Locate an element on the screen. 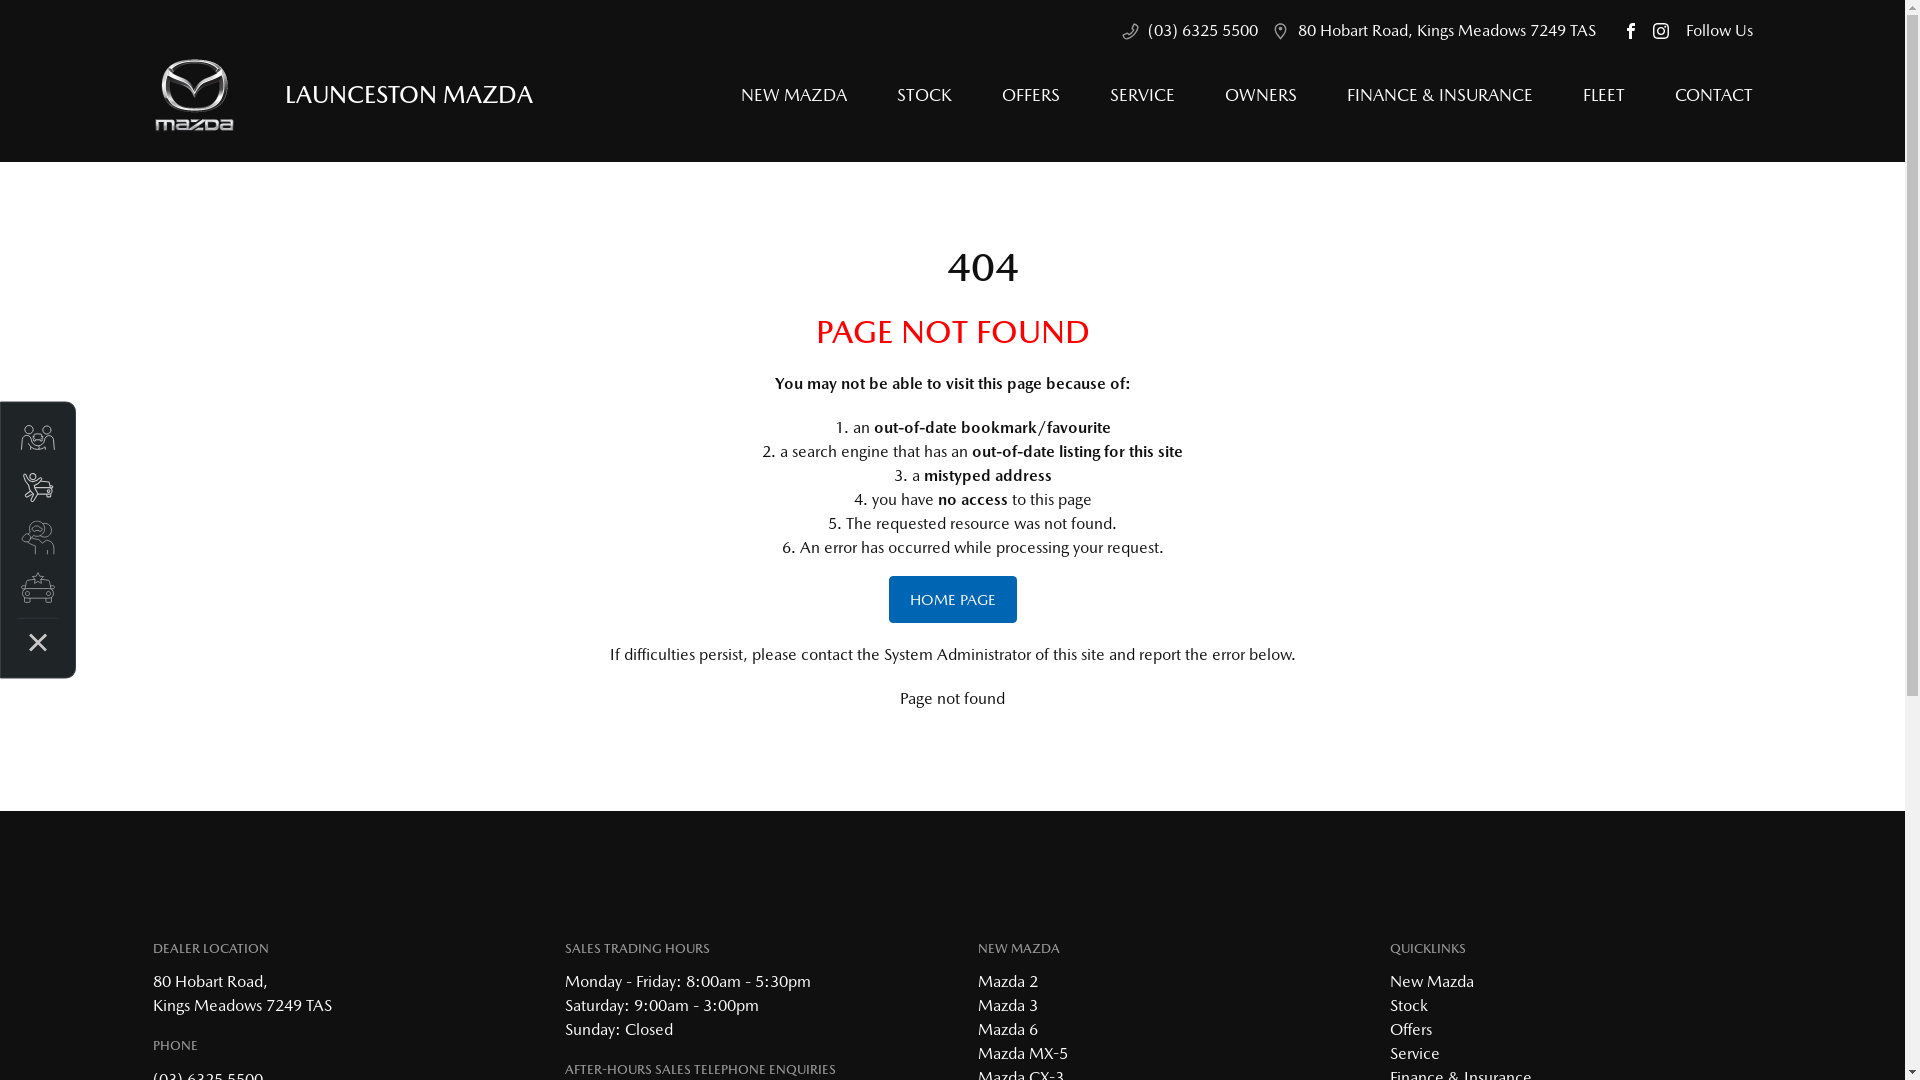 The height and width of the screenshot is (1080, 1920). Mazda MX-5 is located at coordinates (1023, 1054).